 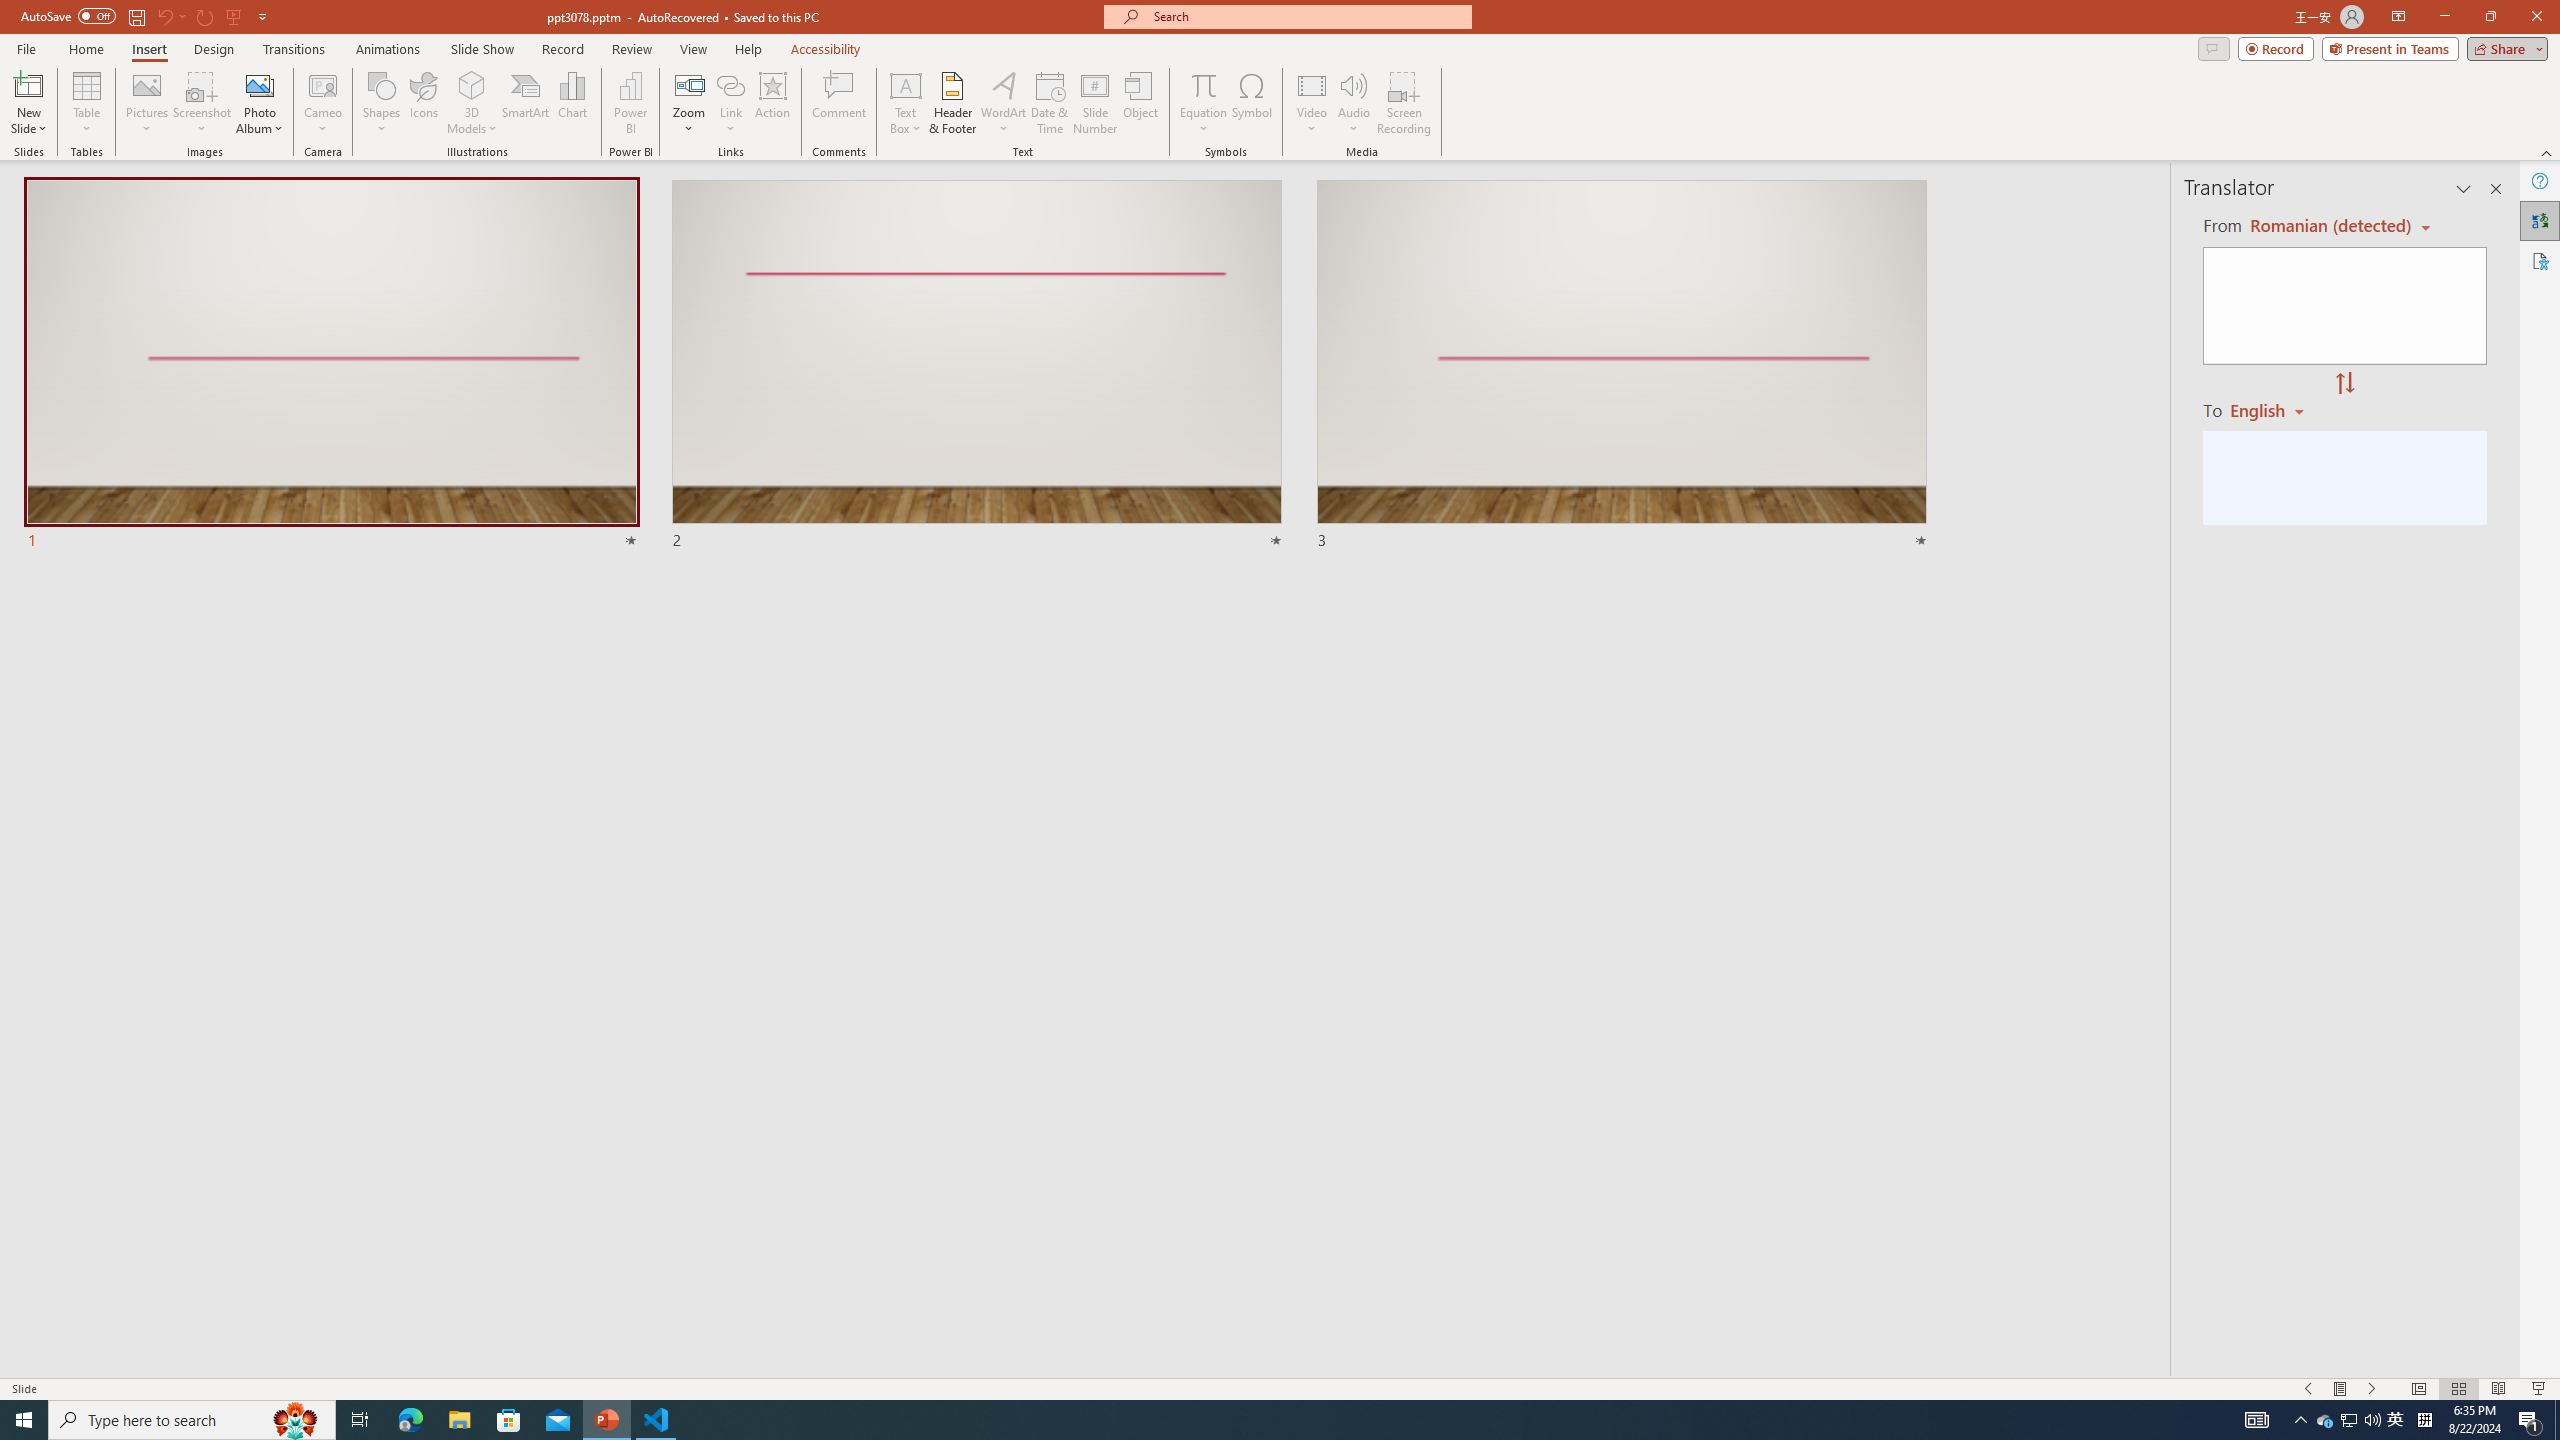 I want to click on Link, so click(x=730, y=103).